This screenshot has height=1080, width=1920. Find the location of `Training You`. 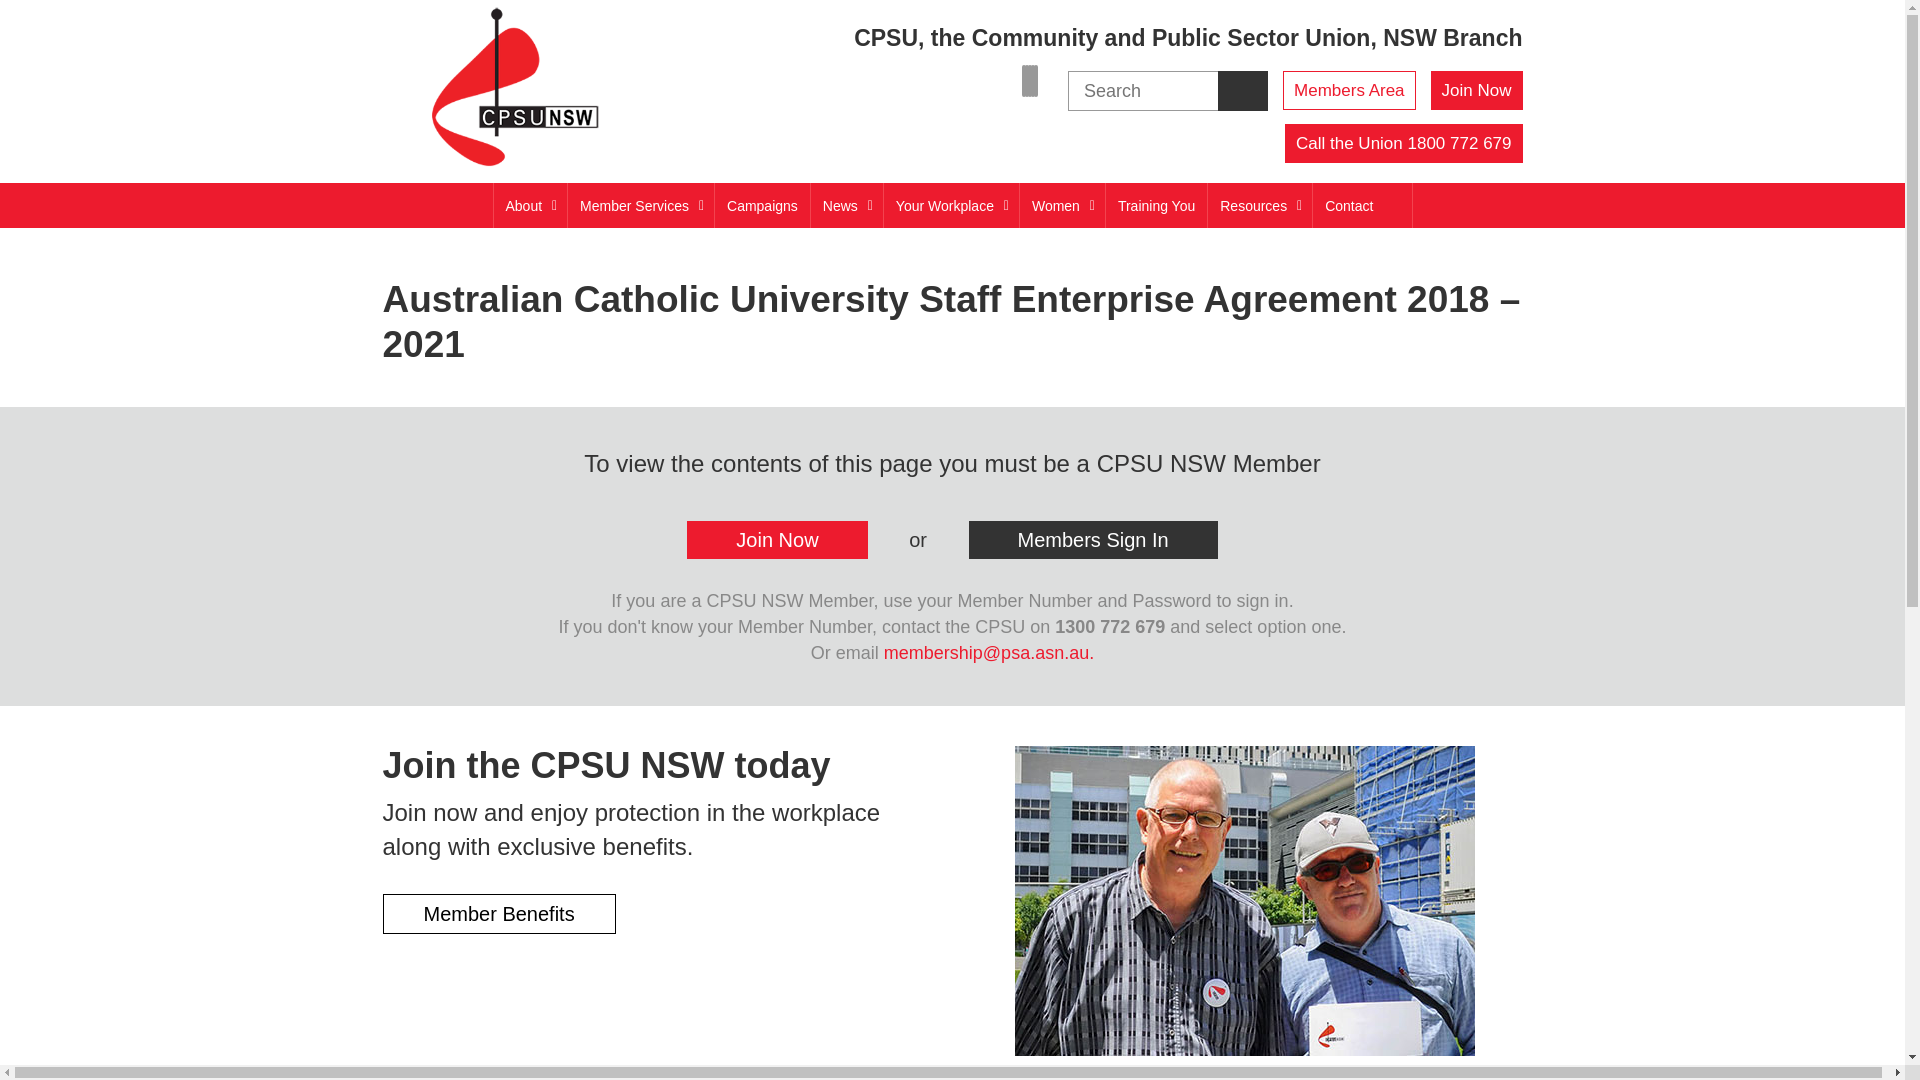

Training You is located at coordinates (1156, 206).